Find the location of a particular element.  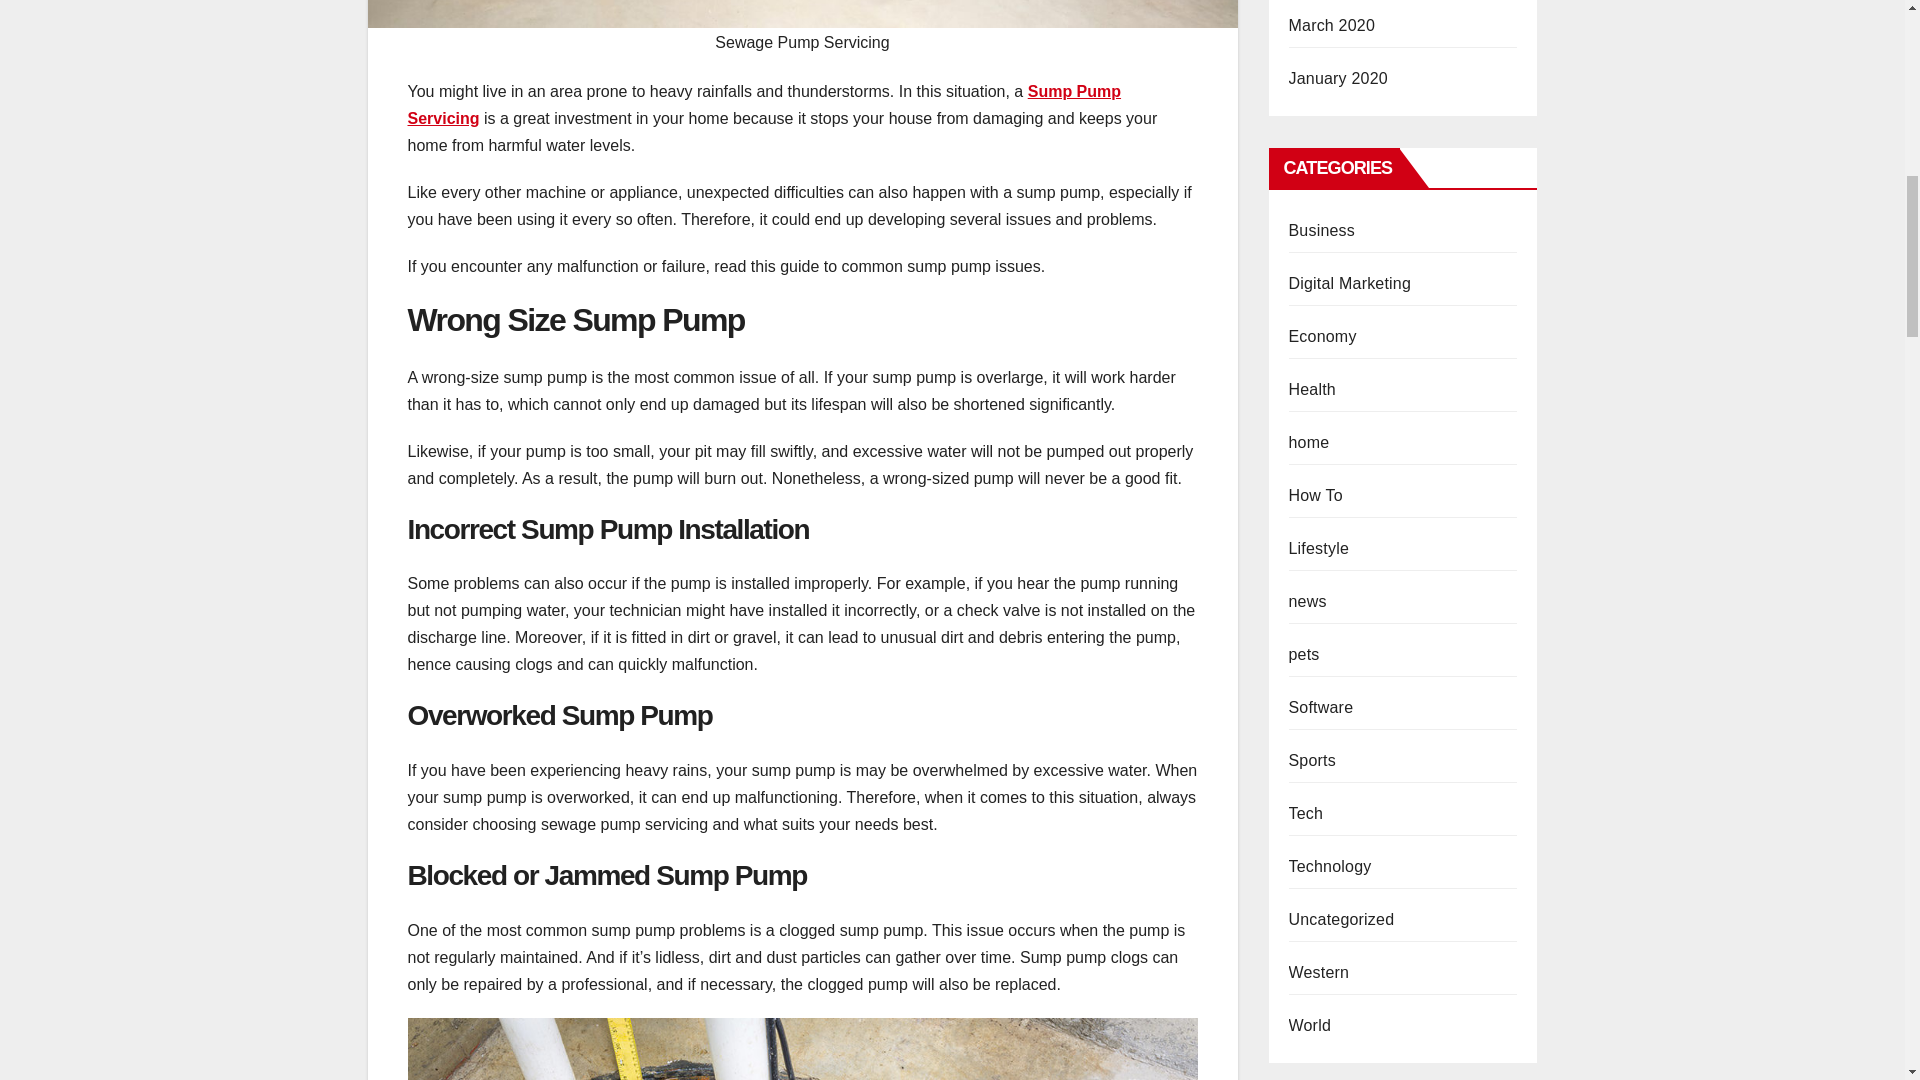

Sump Pump Servicing is located at coordinates (764, 105).